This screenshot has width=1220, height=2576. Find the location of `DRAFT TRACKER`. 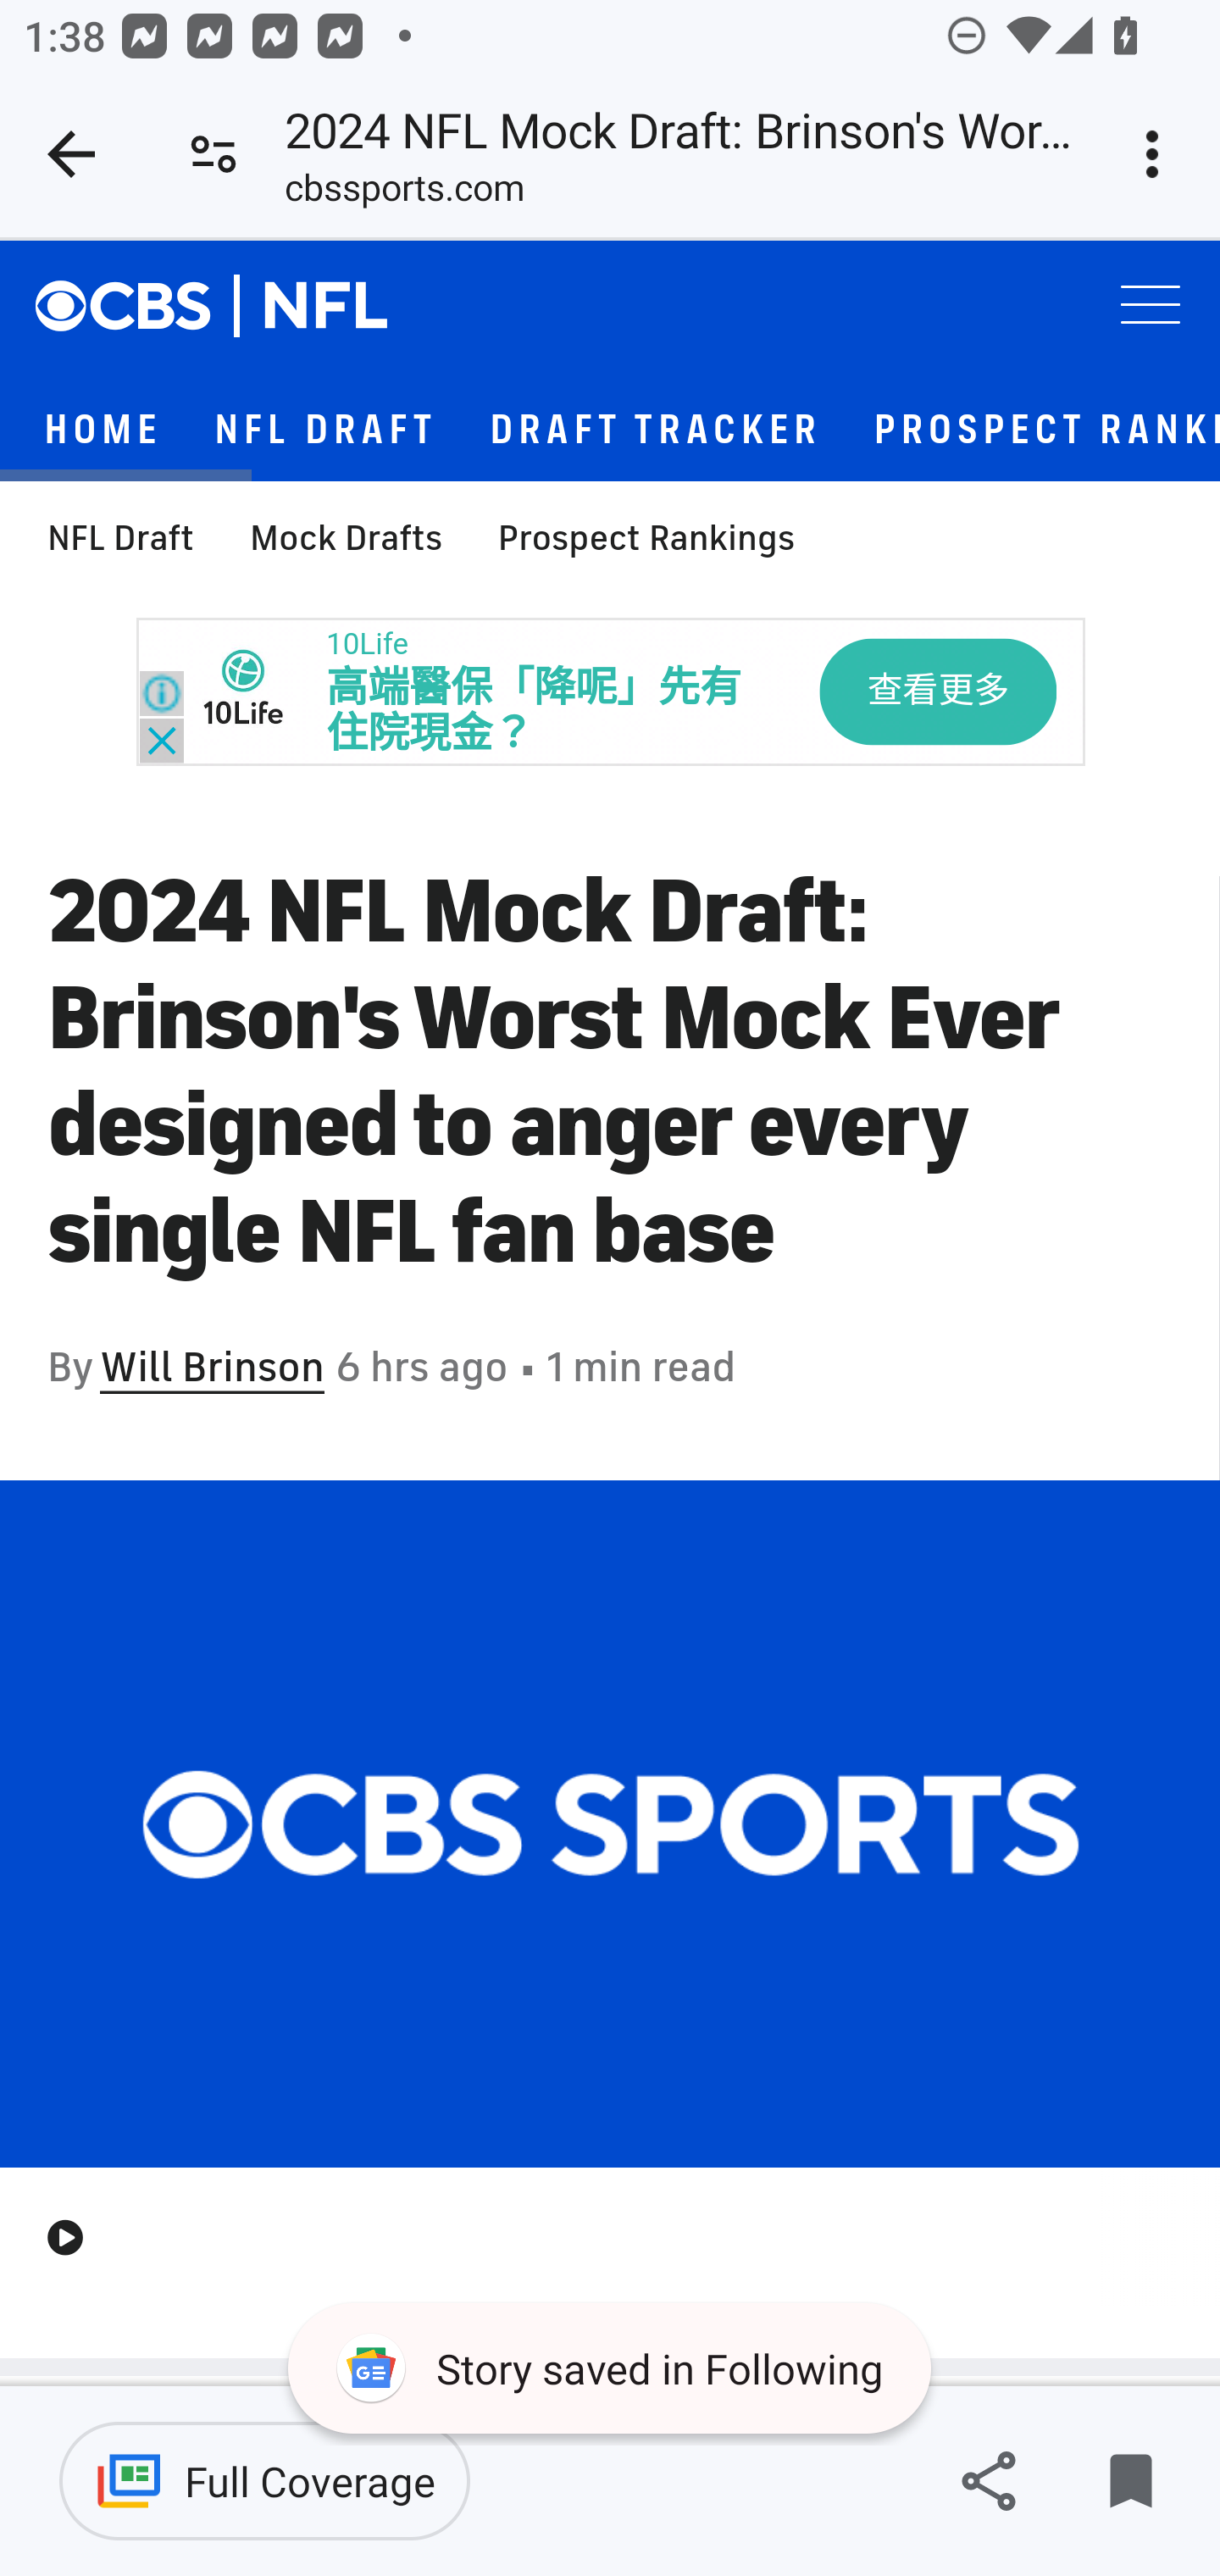

DRAFT TRACKER is located at coordinates (657, 432).